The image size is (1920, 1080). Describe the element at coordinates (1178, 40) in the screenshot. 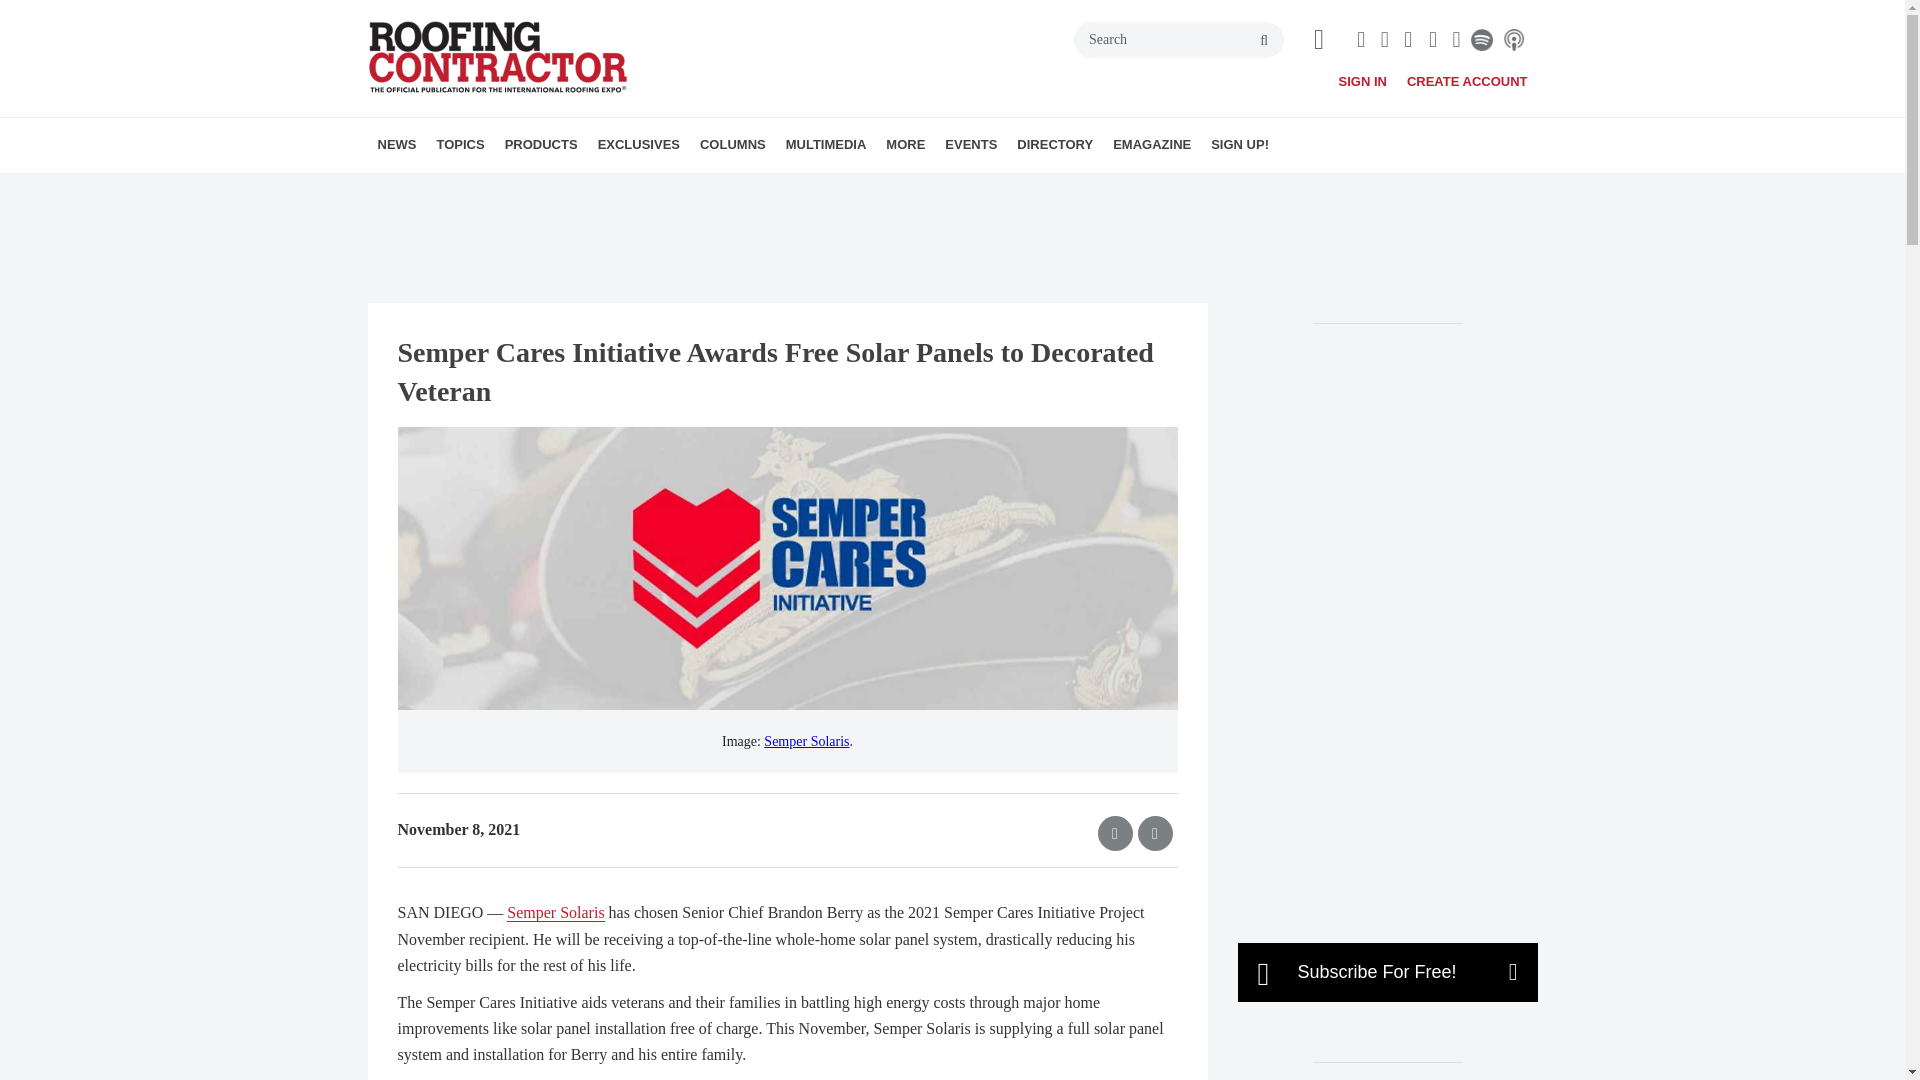

I see `Search` at that location.